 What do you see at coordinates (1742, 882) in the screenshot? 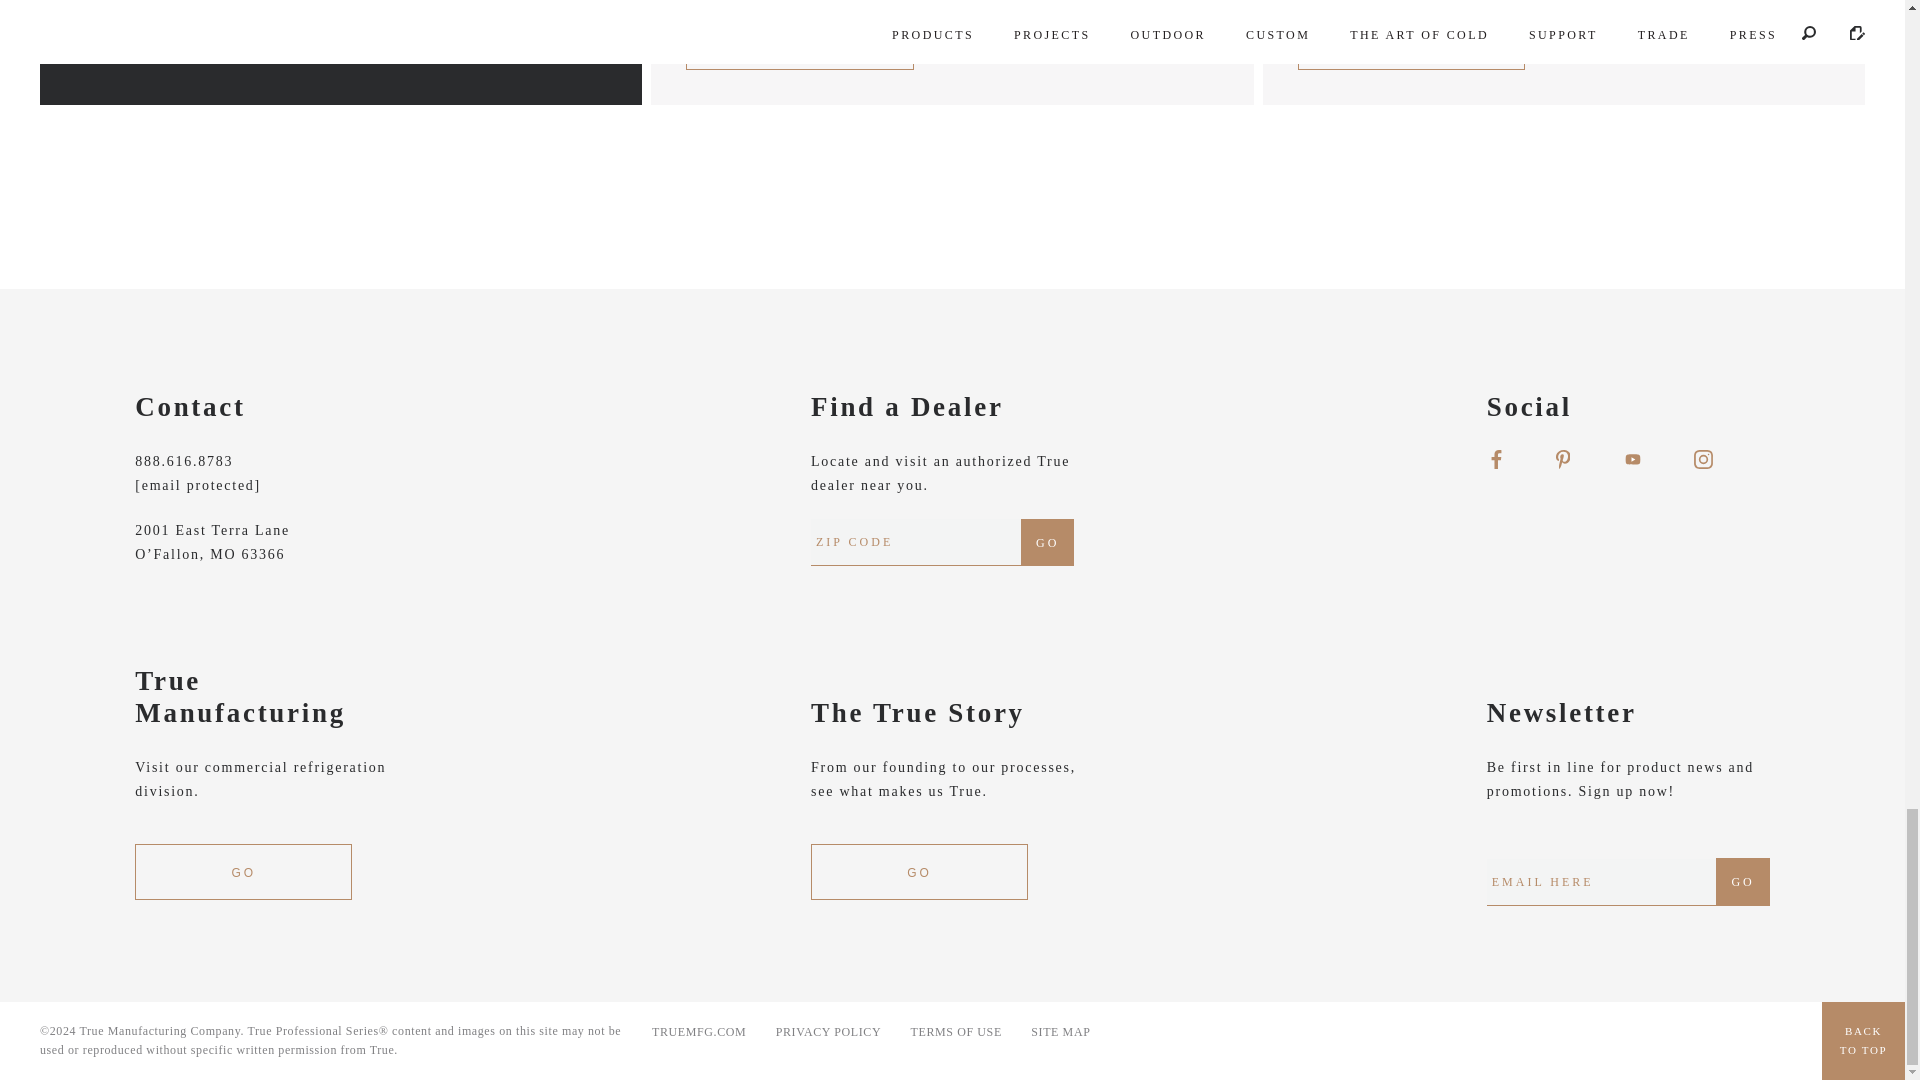
I see `Go` at bounding box center [1742, 882].